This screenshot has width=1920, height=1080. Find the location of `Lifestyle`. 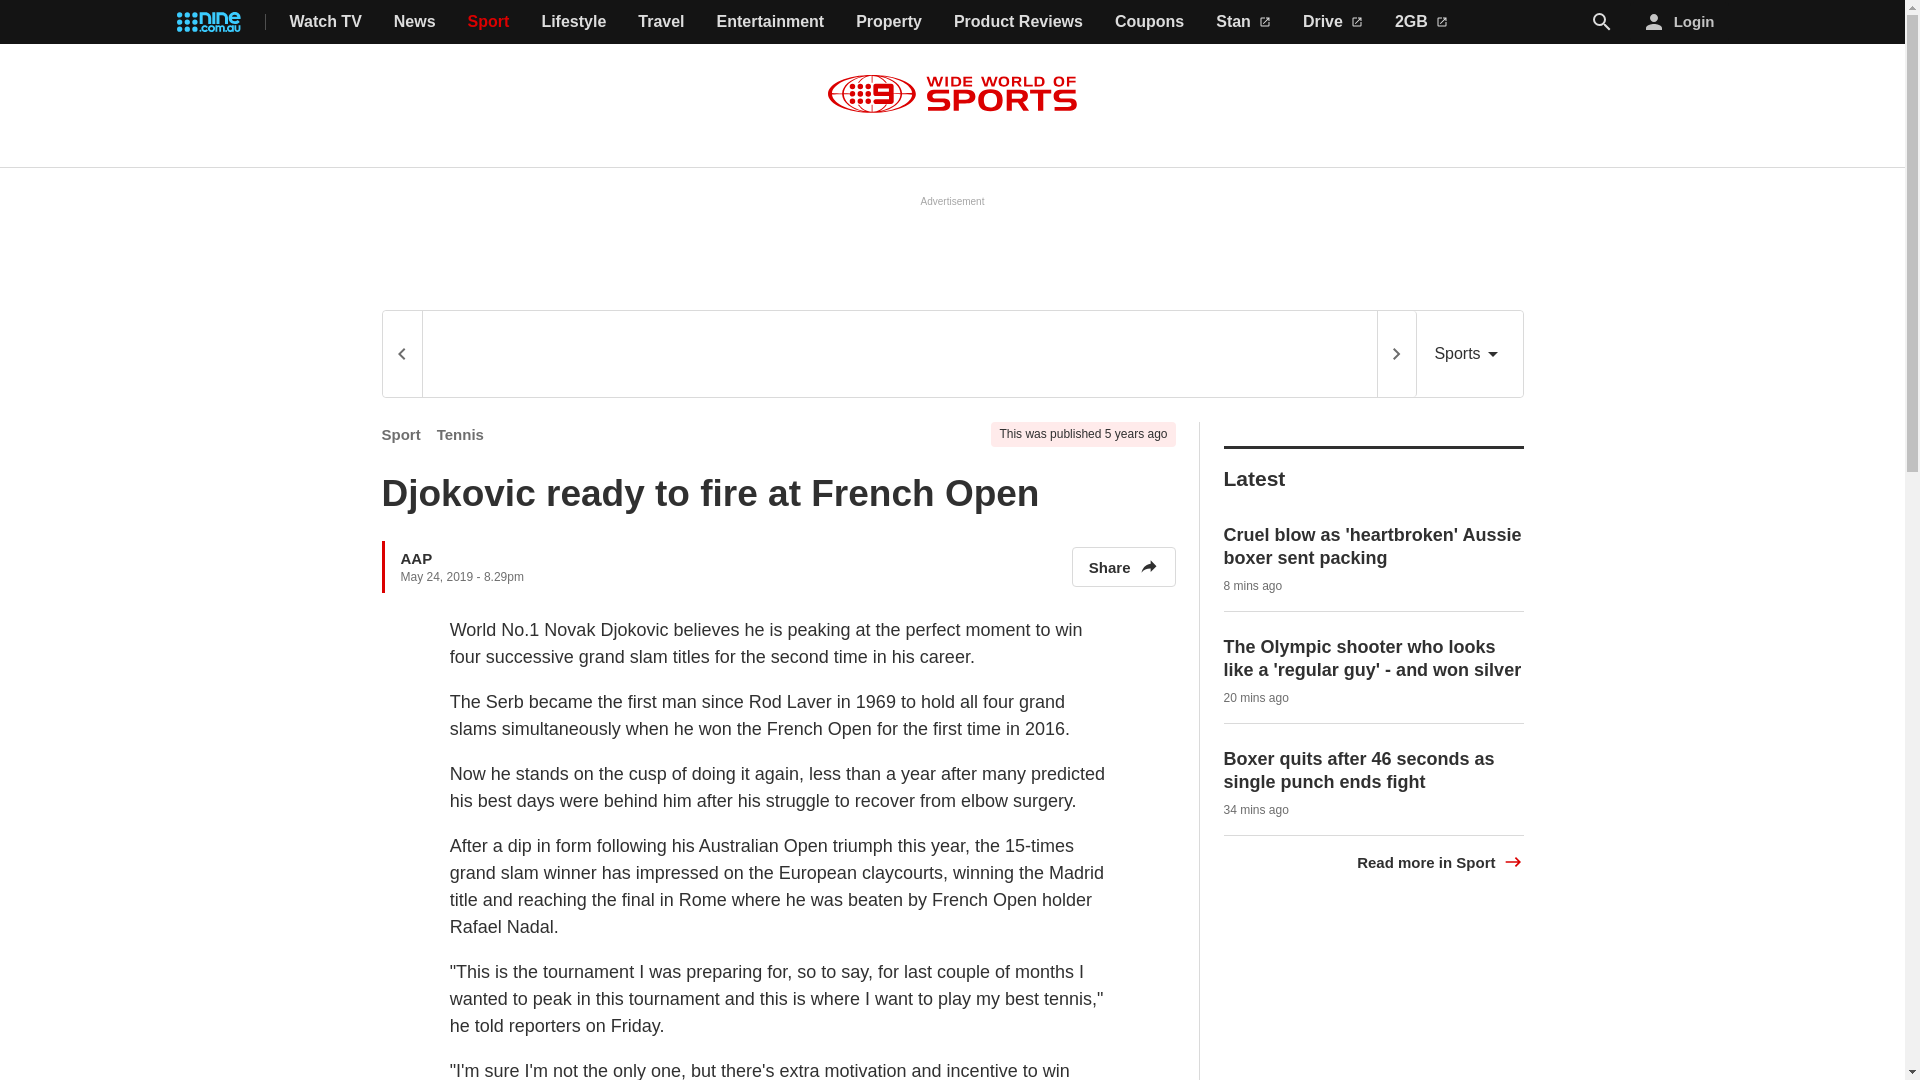

Lifestyle is located at coordinates (574, 22).